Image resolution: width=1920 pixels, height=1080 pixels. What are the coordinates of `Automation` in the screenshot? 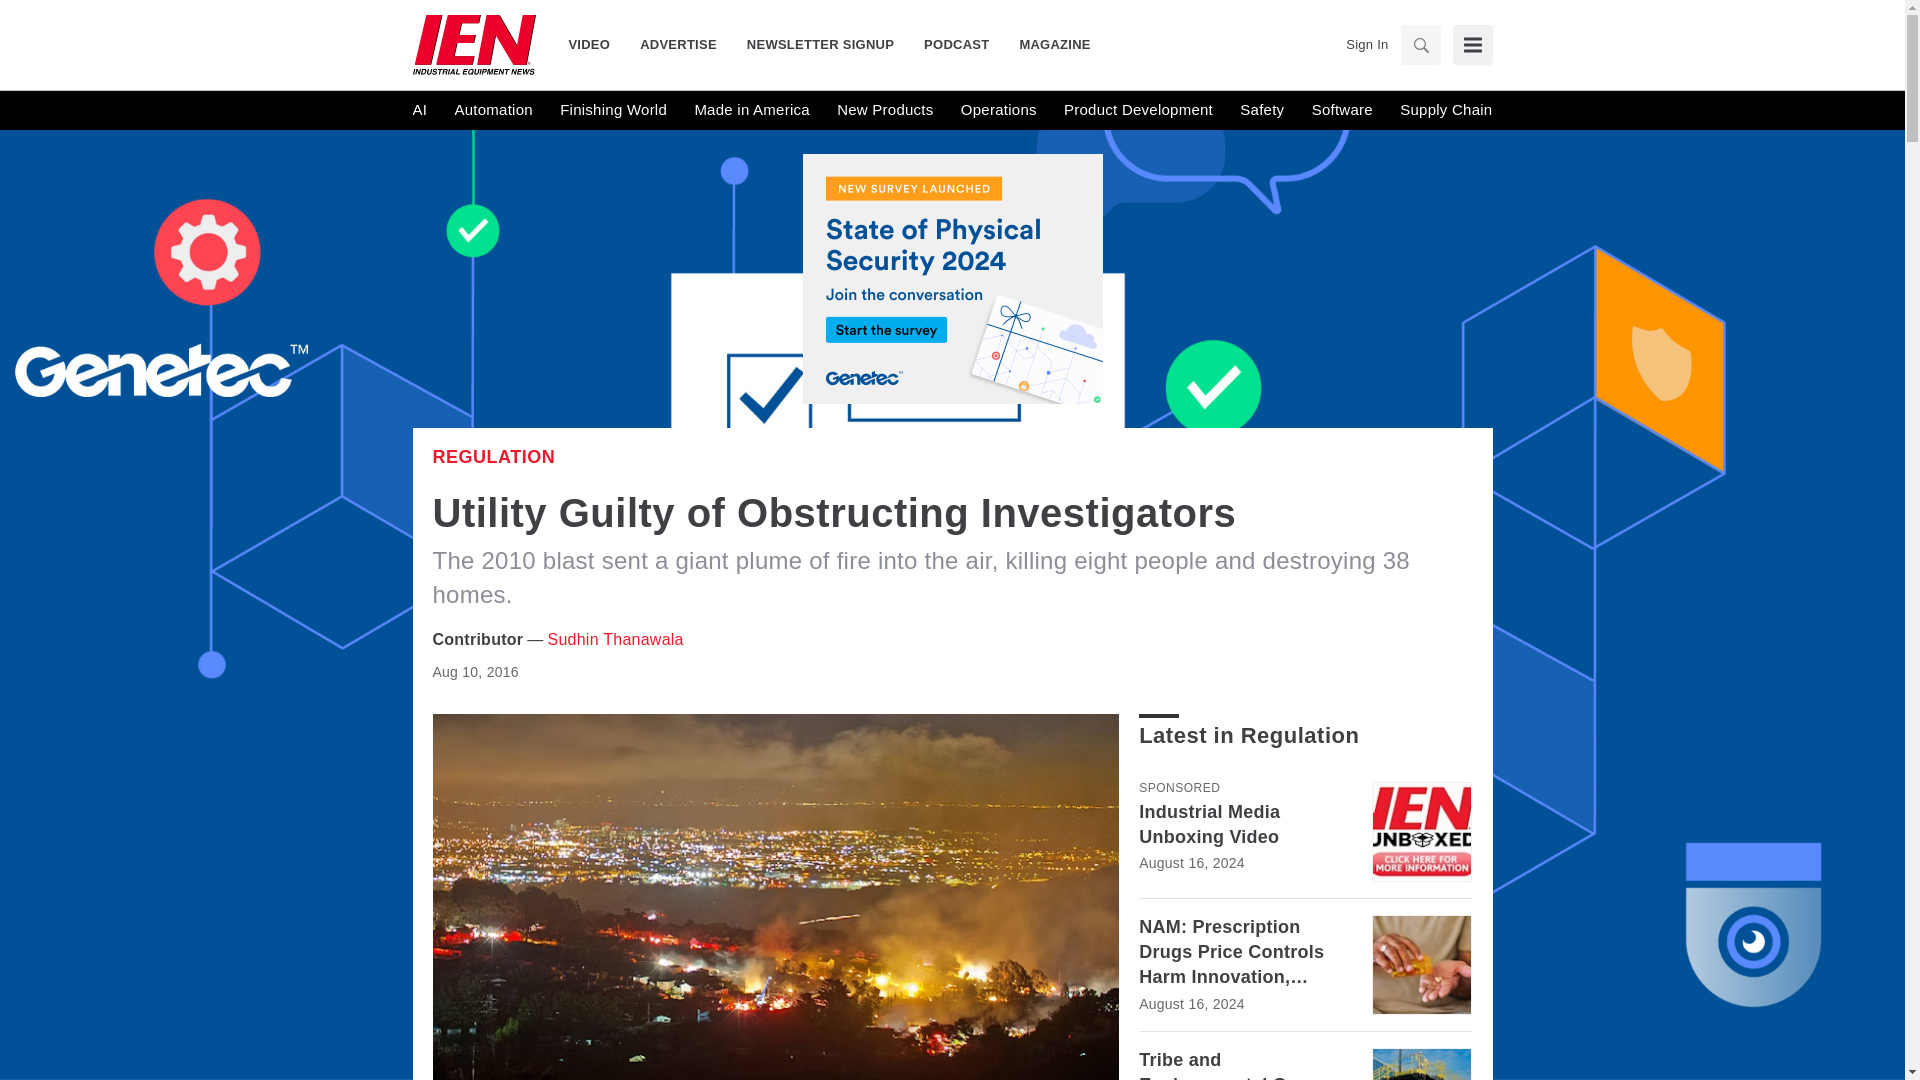 It's located at (492, 110).